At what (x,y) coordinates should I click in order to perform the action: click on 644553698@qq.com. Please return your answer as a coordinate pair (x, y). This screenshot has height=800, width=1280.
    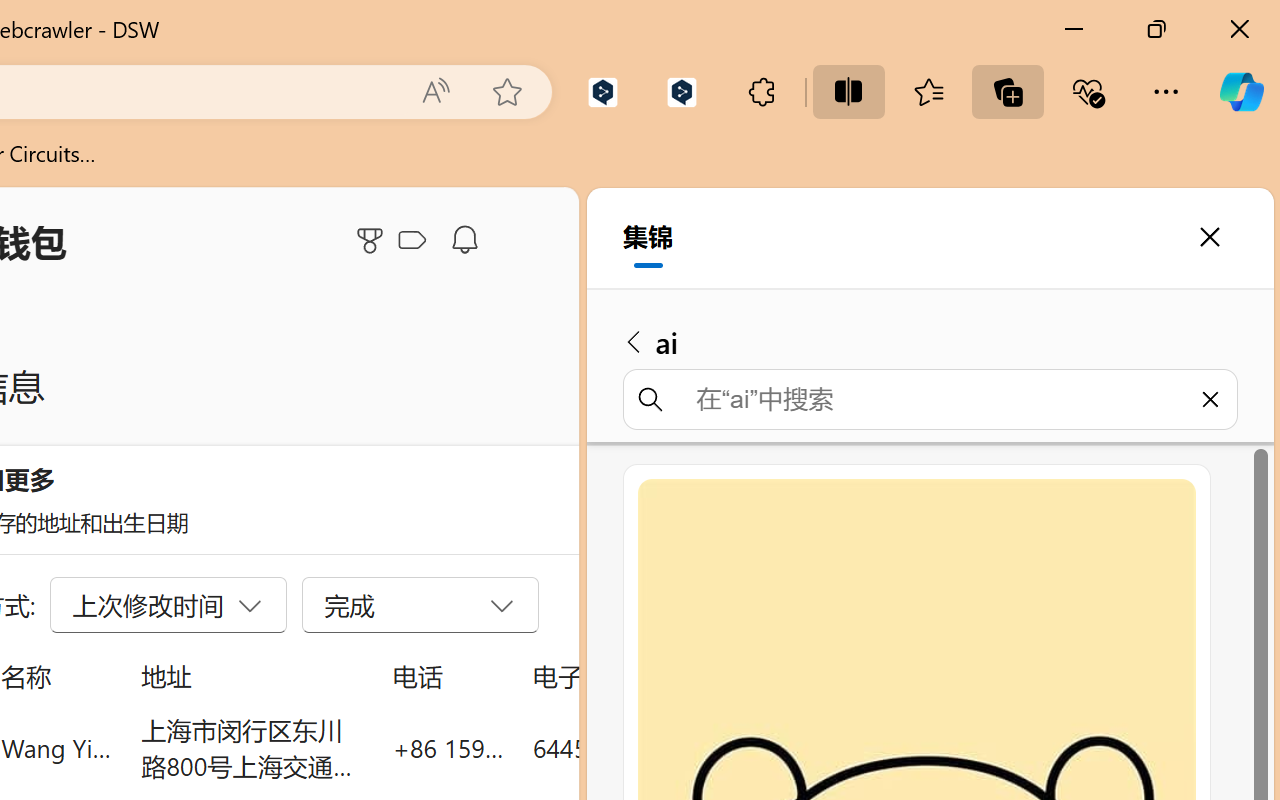
    Looking at the image, I should click on (644, 748).